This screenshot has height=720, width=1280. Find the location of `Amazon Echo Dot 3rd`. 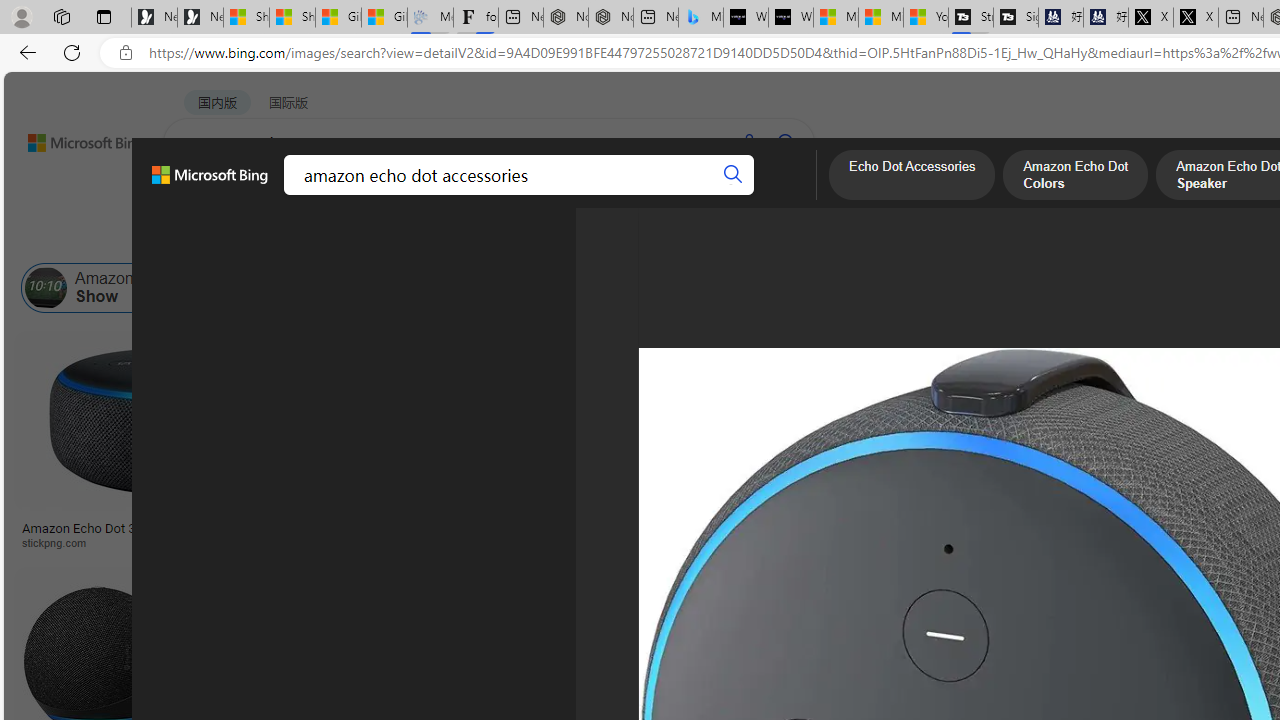

Amazon Echo Dot 3rd is located at coordinates (652, 288).